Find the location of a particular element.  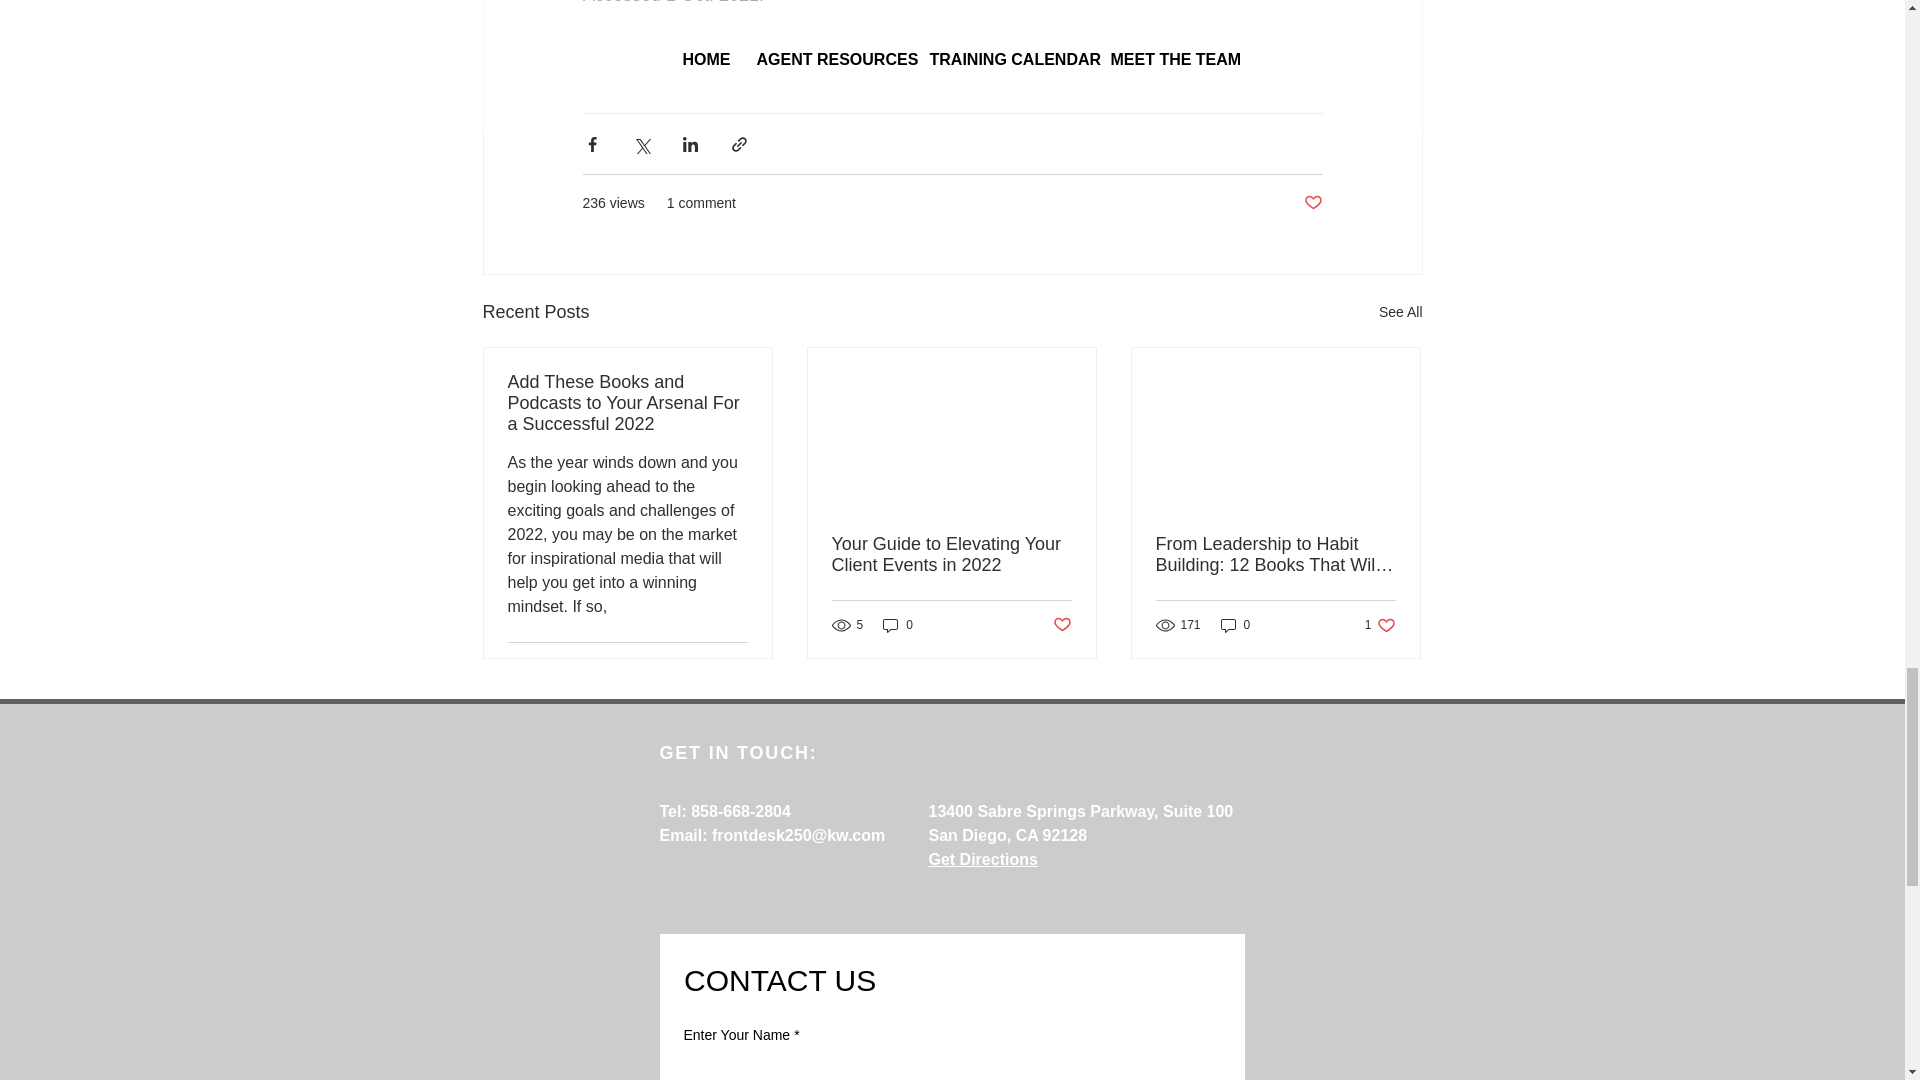

Get Directions is located at coordinates (982, 860).